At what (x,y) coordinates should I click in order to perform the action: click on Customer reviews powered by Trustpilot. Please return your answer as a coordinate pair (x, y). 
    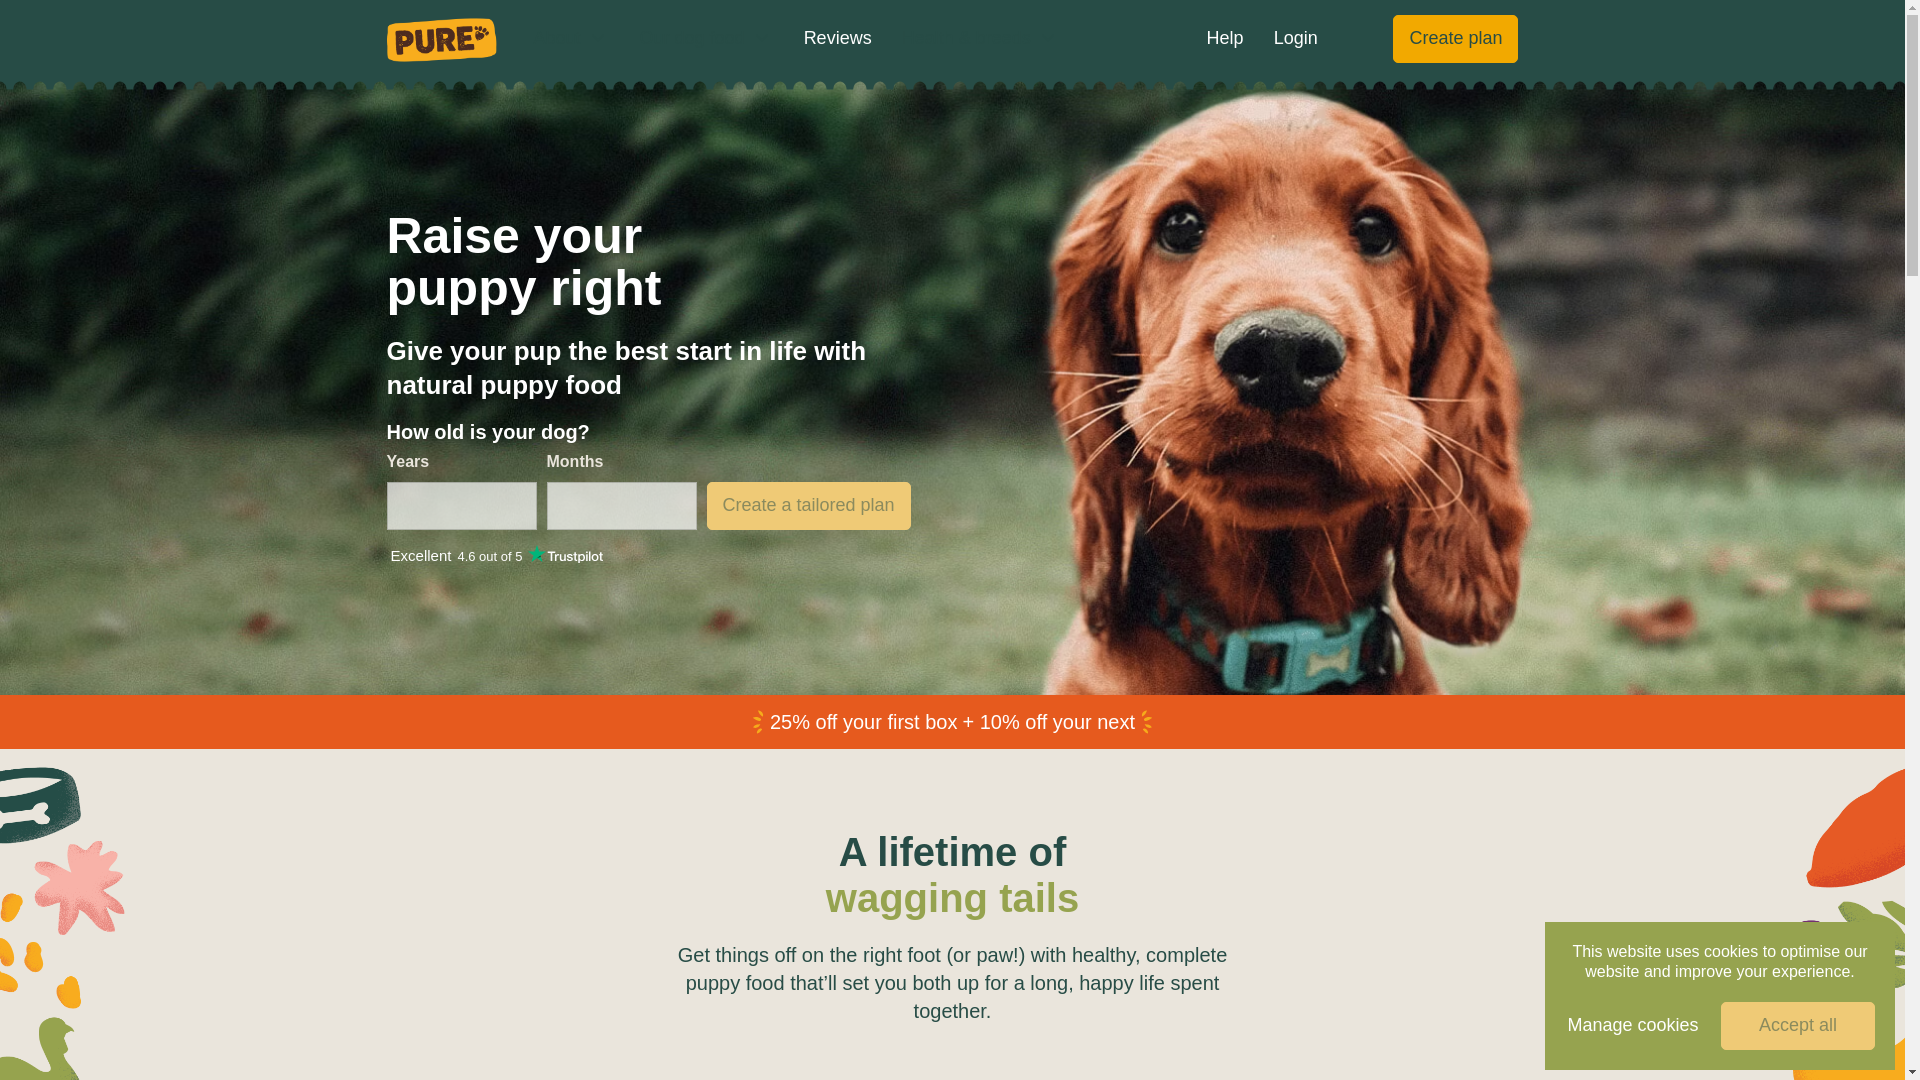
    Looking at the image, I should click on (497, 554).